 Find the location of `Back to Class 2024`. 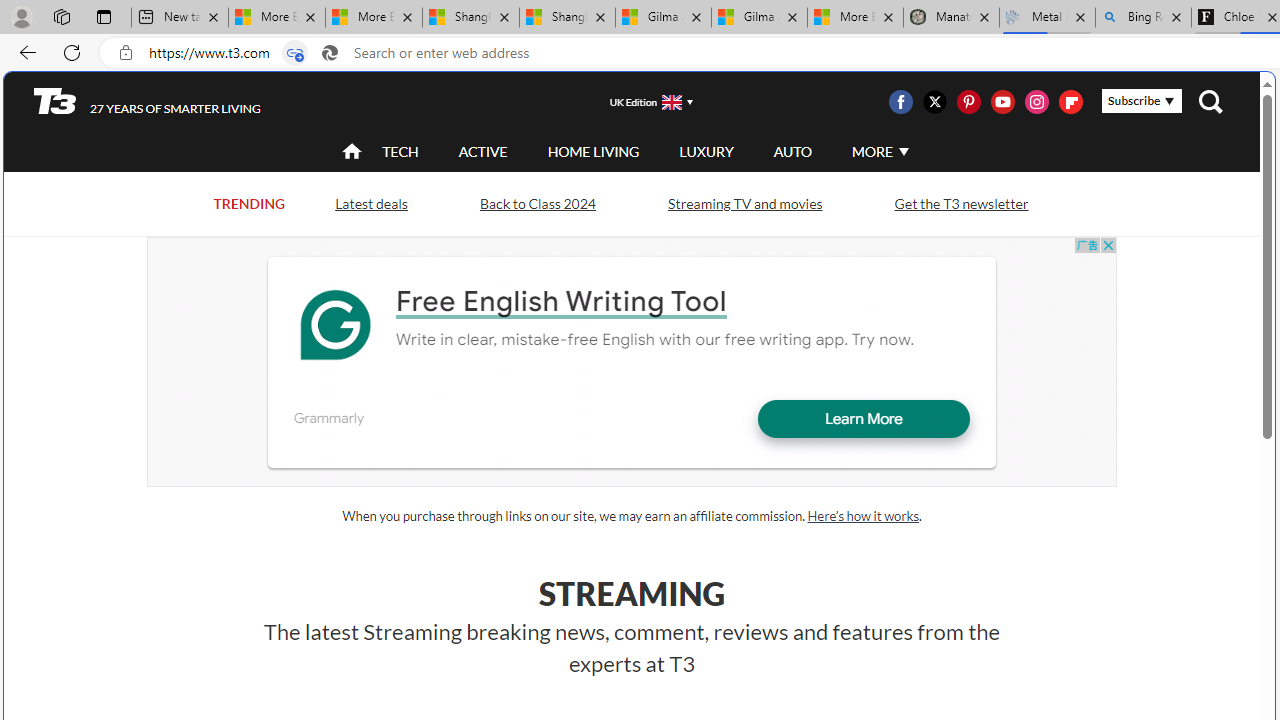

Back to Class 2024 is located at coordinates (537, 204).